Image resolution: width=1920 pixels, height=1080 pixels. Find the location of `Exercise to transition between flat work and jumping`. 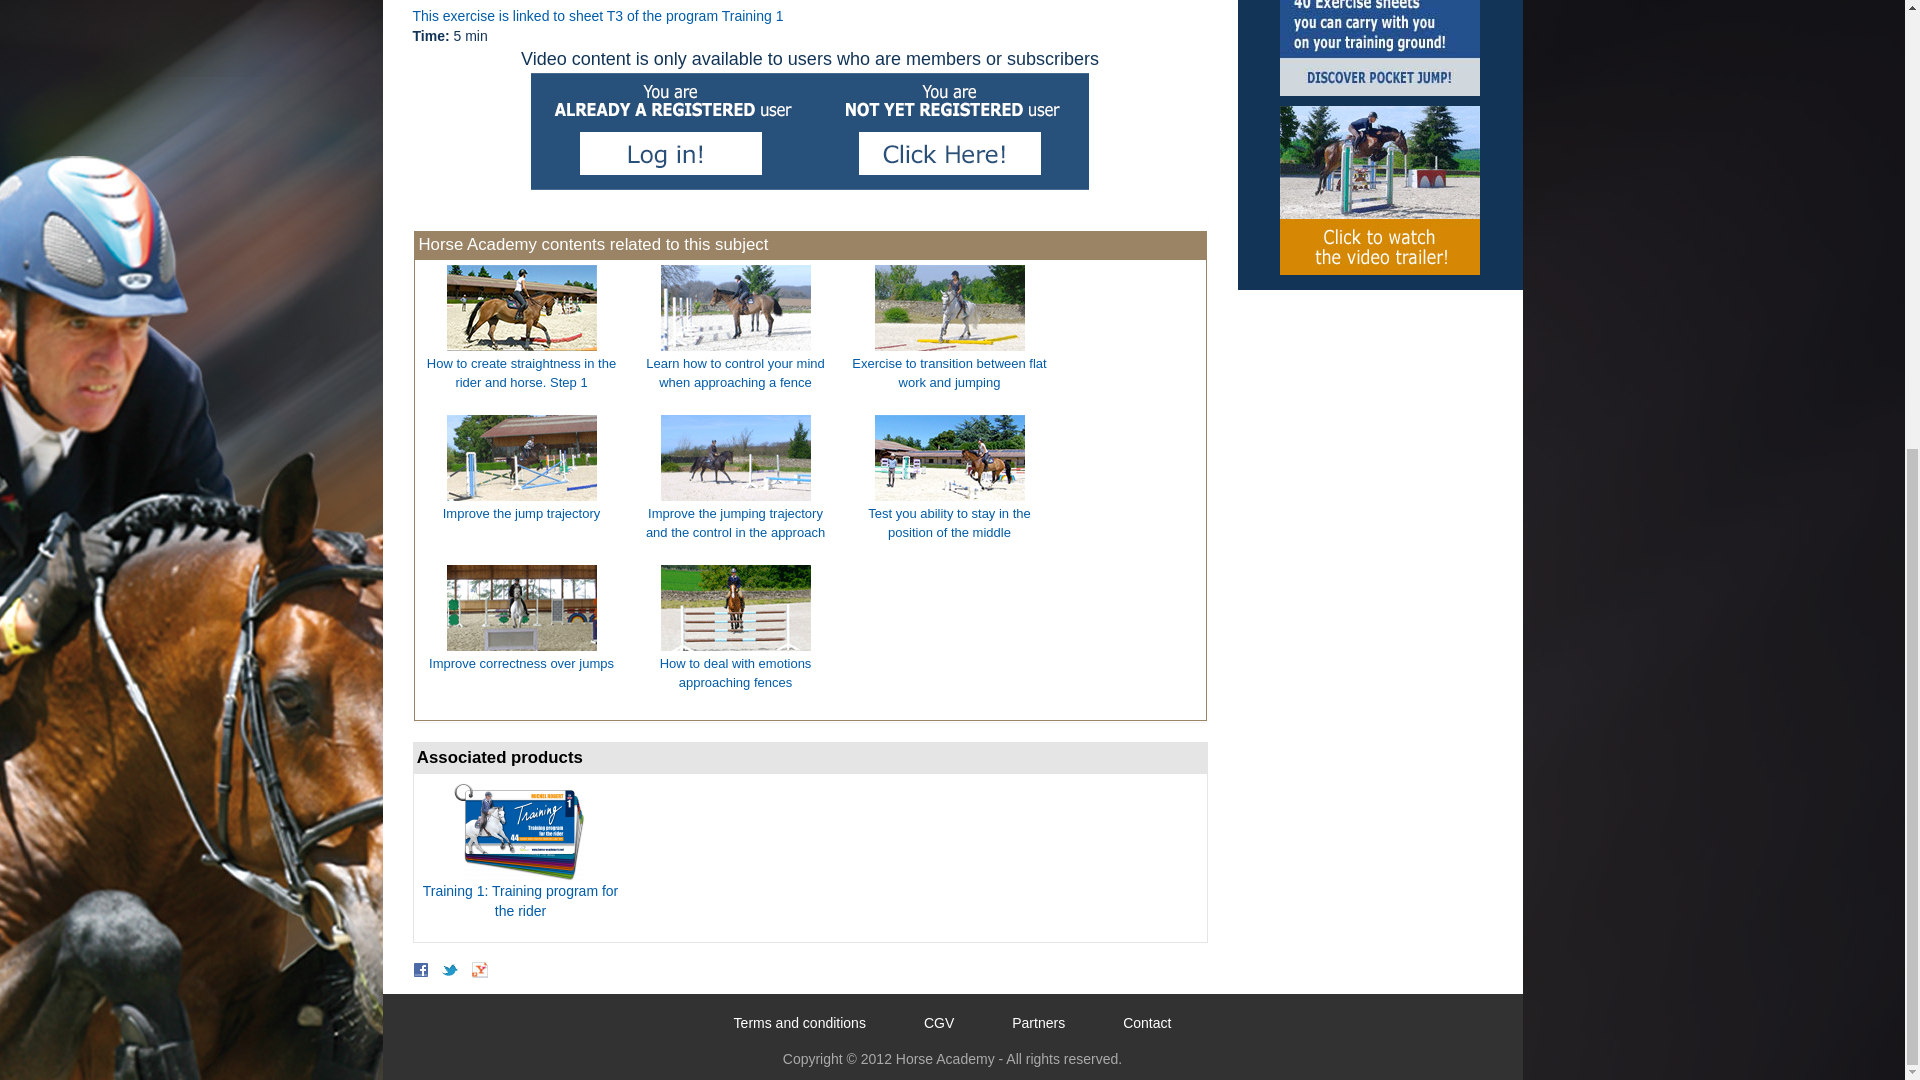

Exercise to transition between flat work and jumping is located at coordinates (950, 328).